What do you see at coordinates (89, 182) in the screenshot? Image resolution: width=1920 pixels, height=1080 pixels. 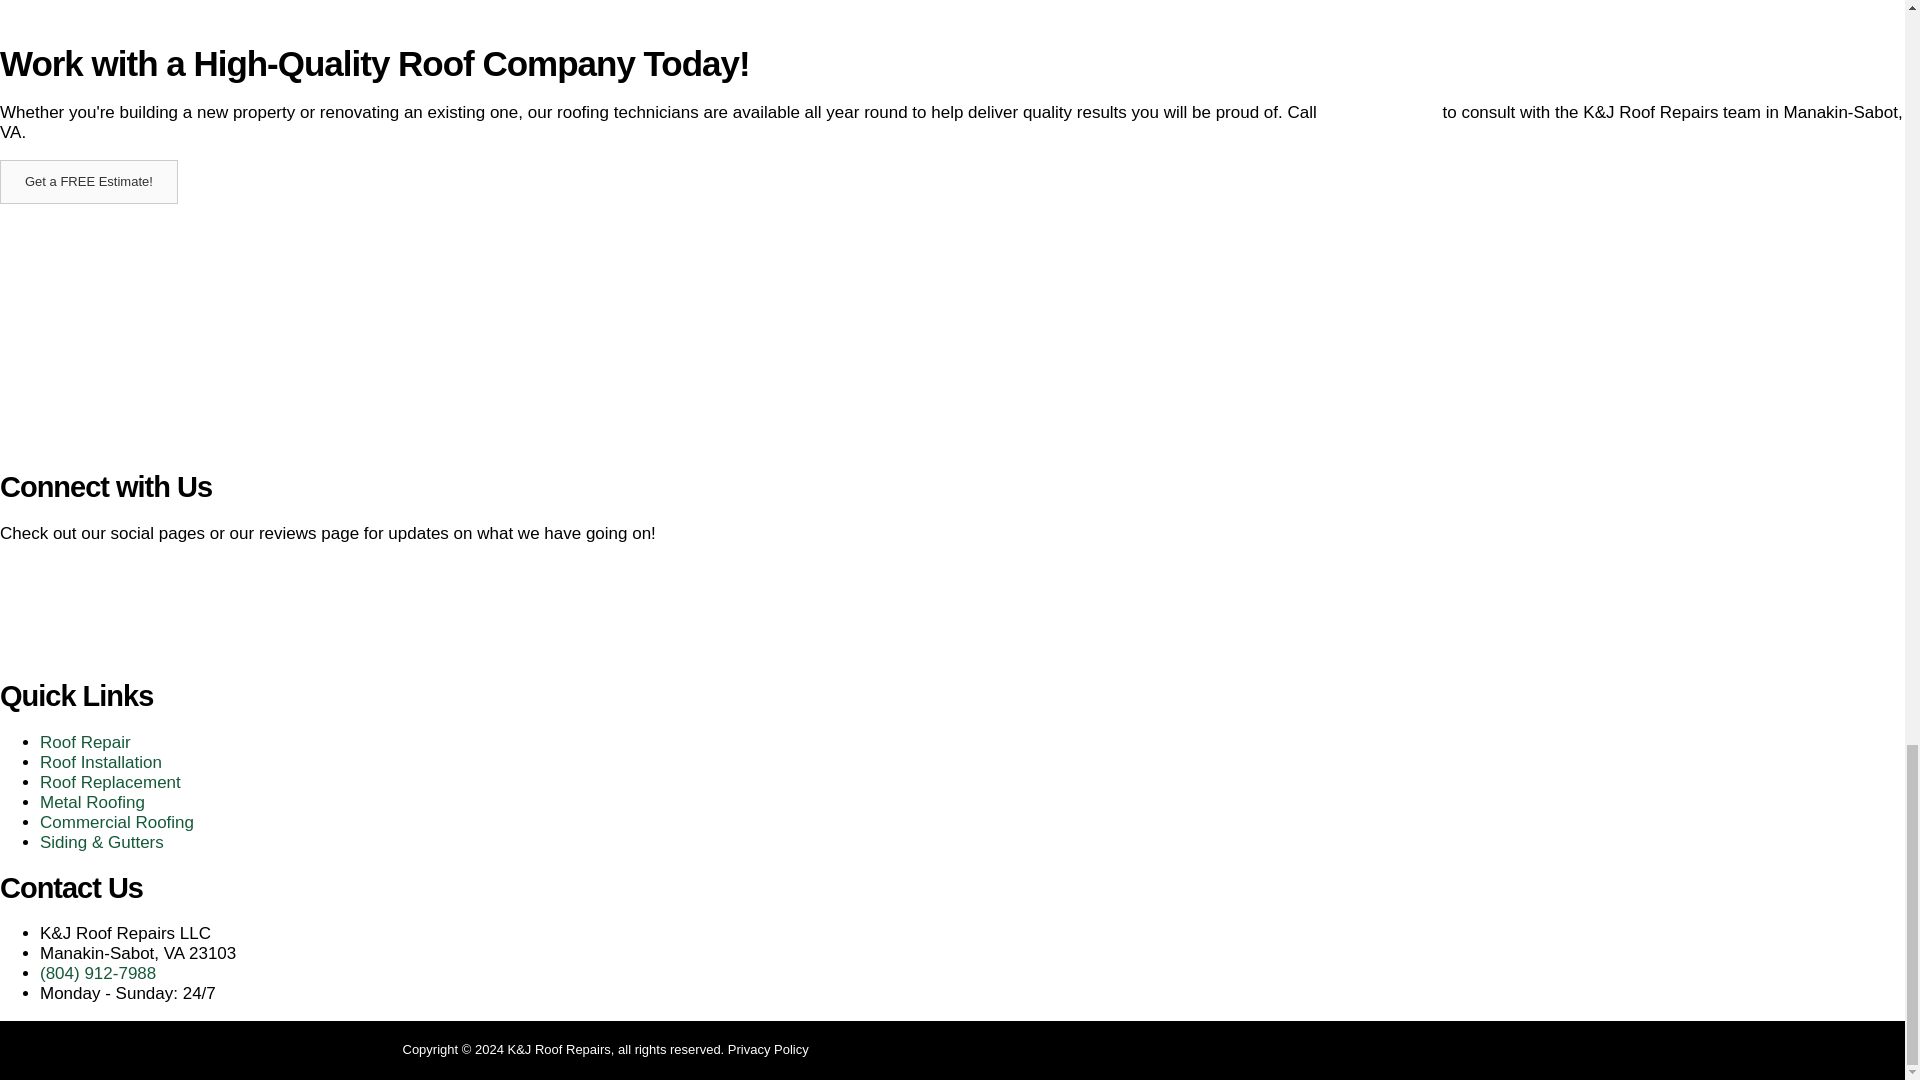 I see `Click Here` at bounding box center [89, 182].